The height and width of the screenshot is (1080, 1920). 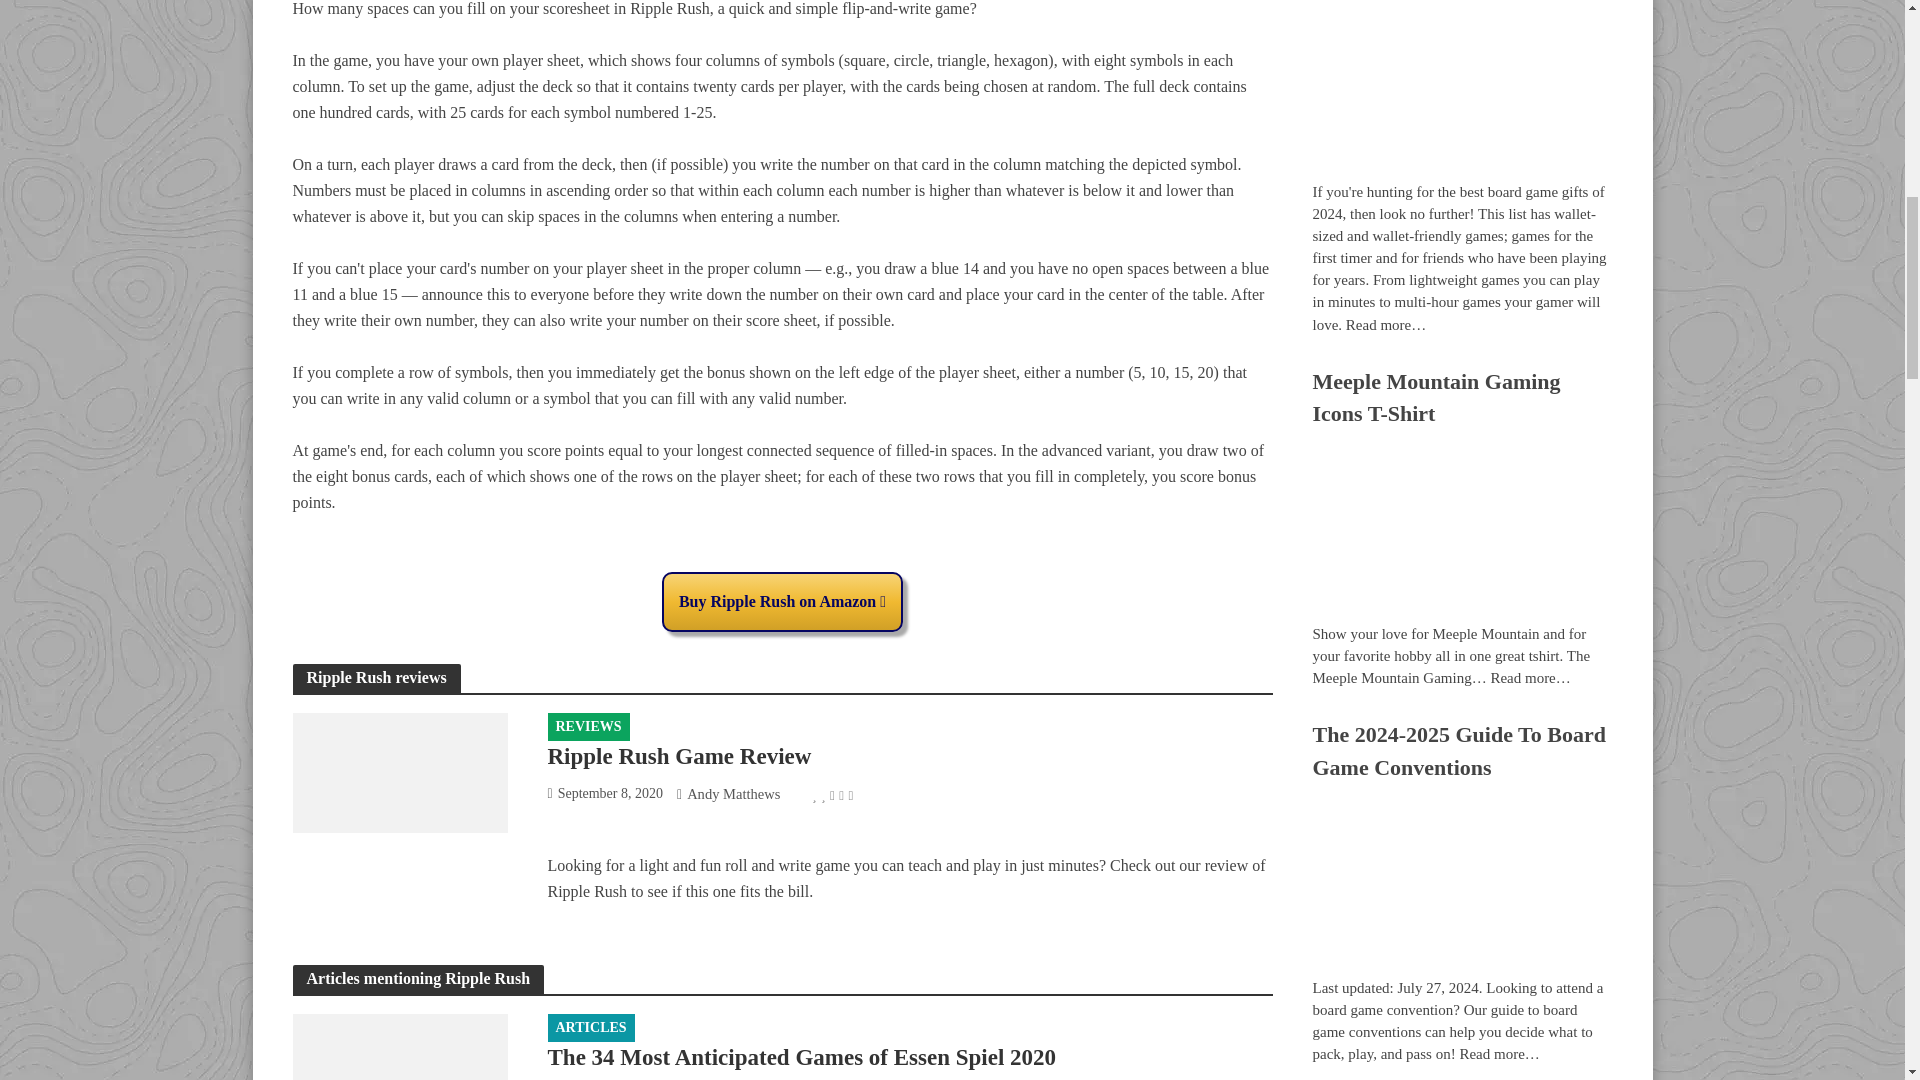 I want to click on Ripple Rush Game Review, so click(x=398, y=770).